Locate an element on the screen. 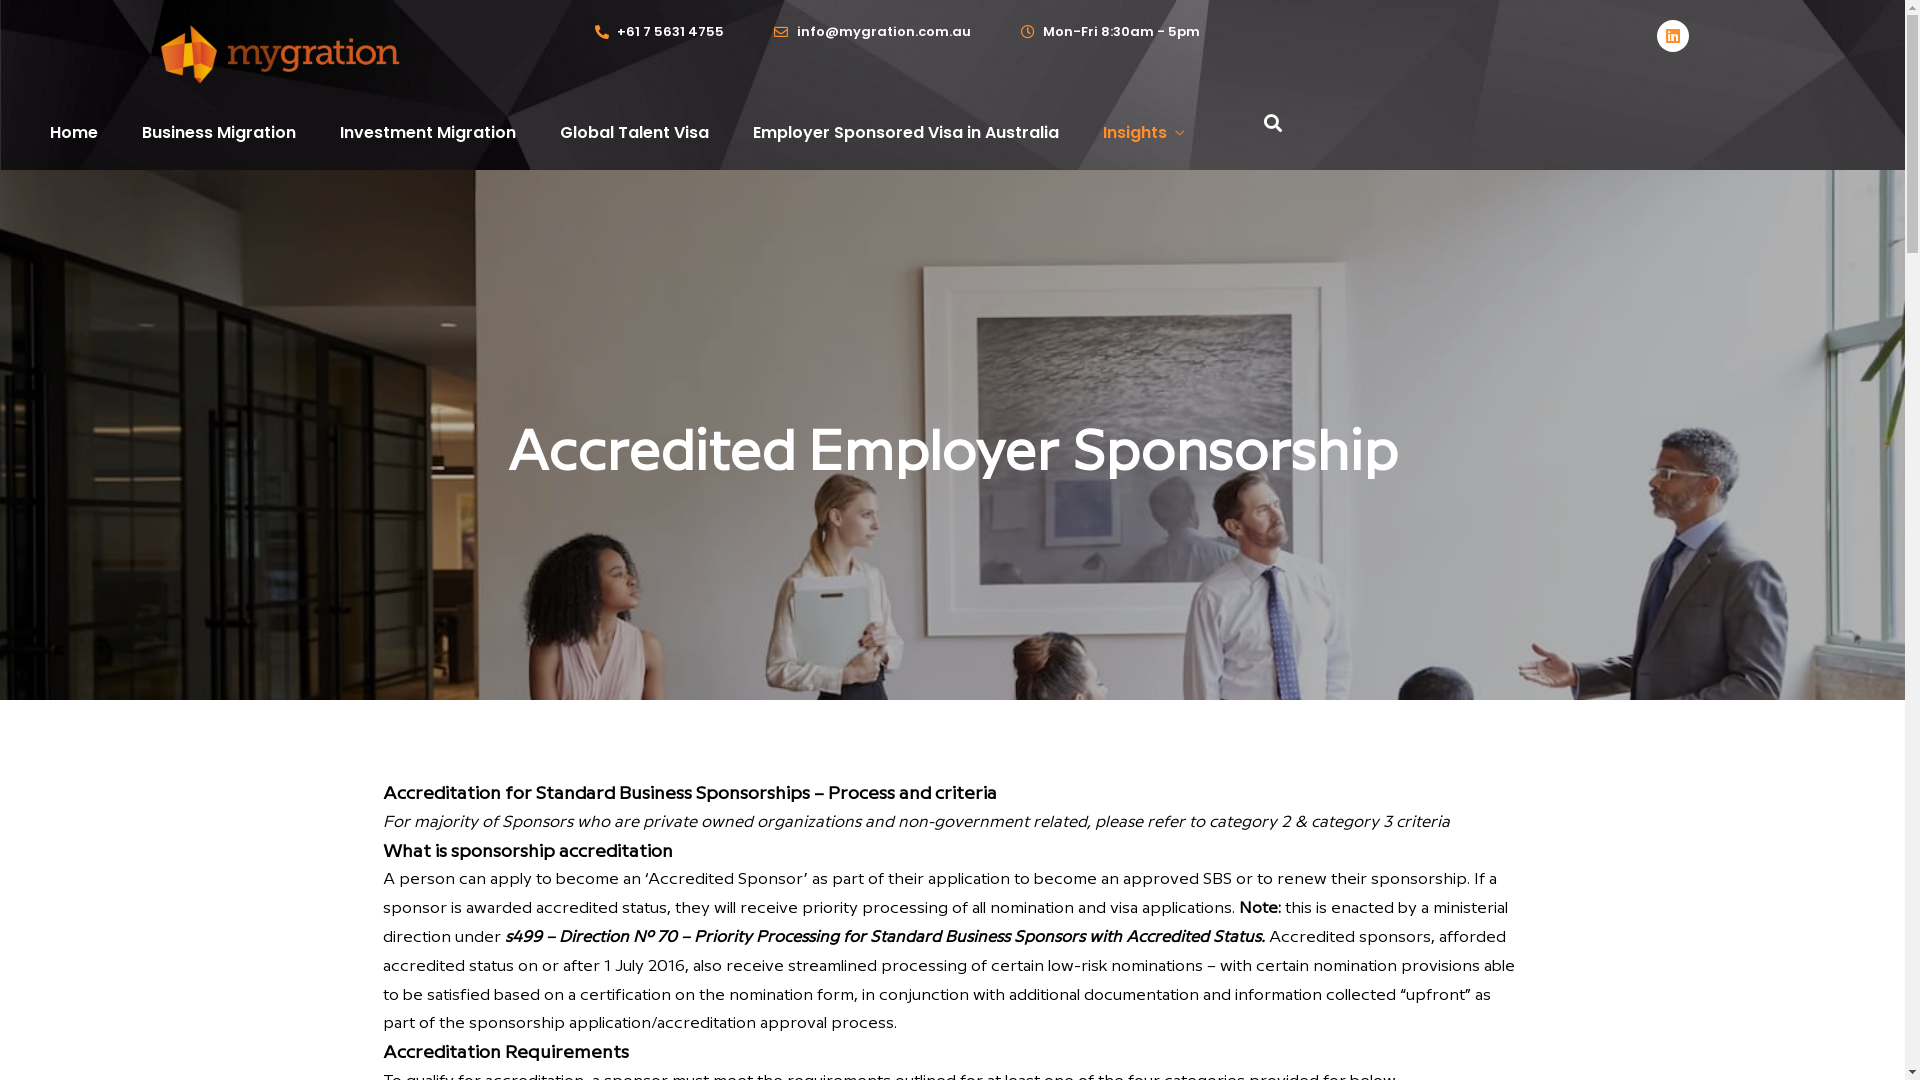 The image size is (1920, 1080). Global Talent Visa is located at coordinates (634, 134).